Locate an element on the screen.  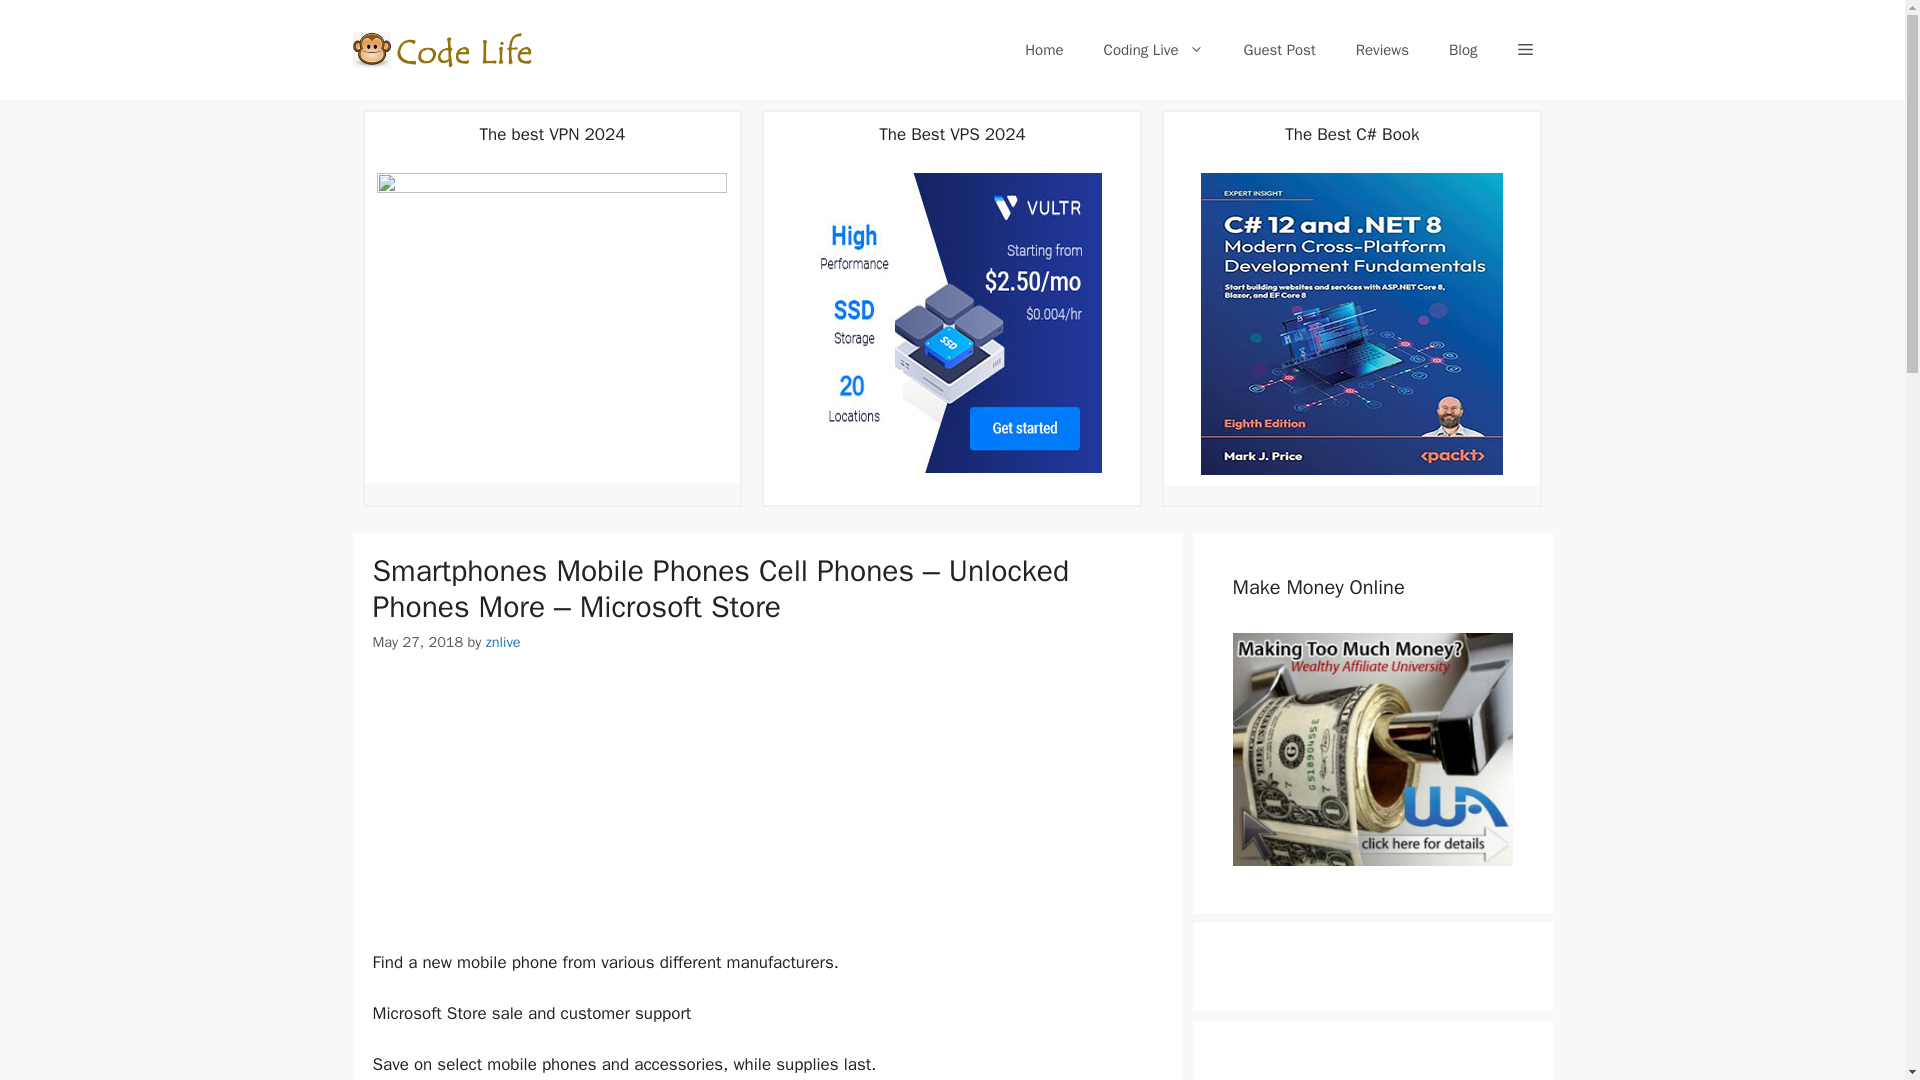
Blog is located at coordinates (1462, 50).